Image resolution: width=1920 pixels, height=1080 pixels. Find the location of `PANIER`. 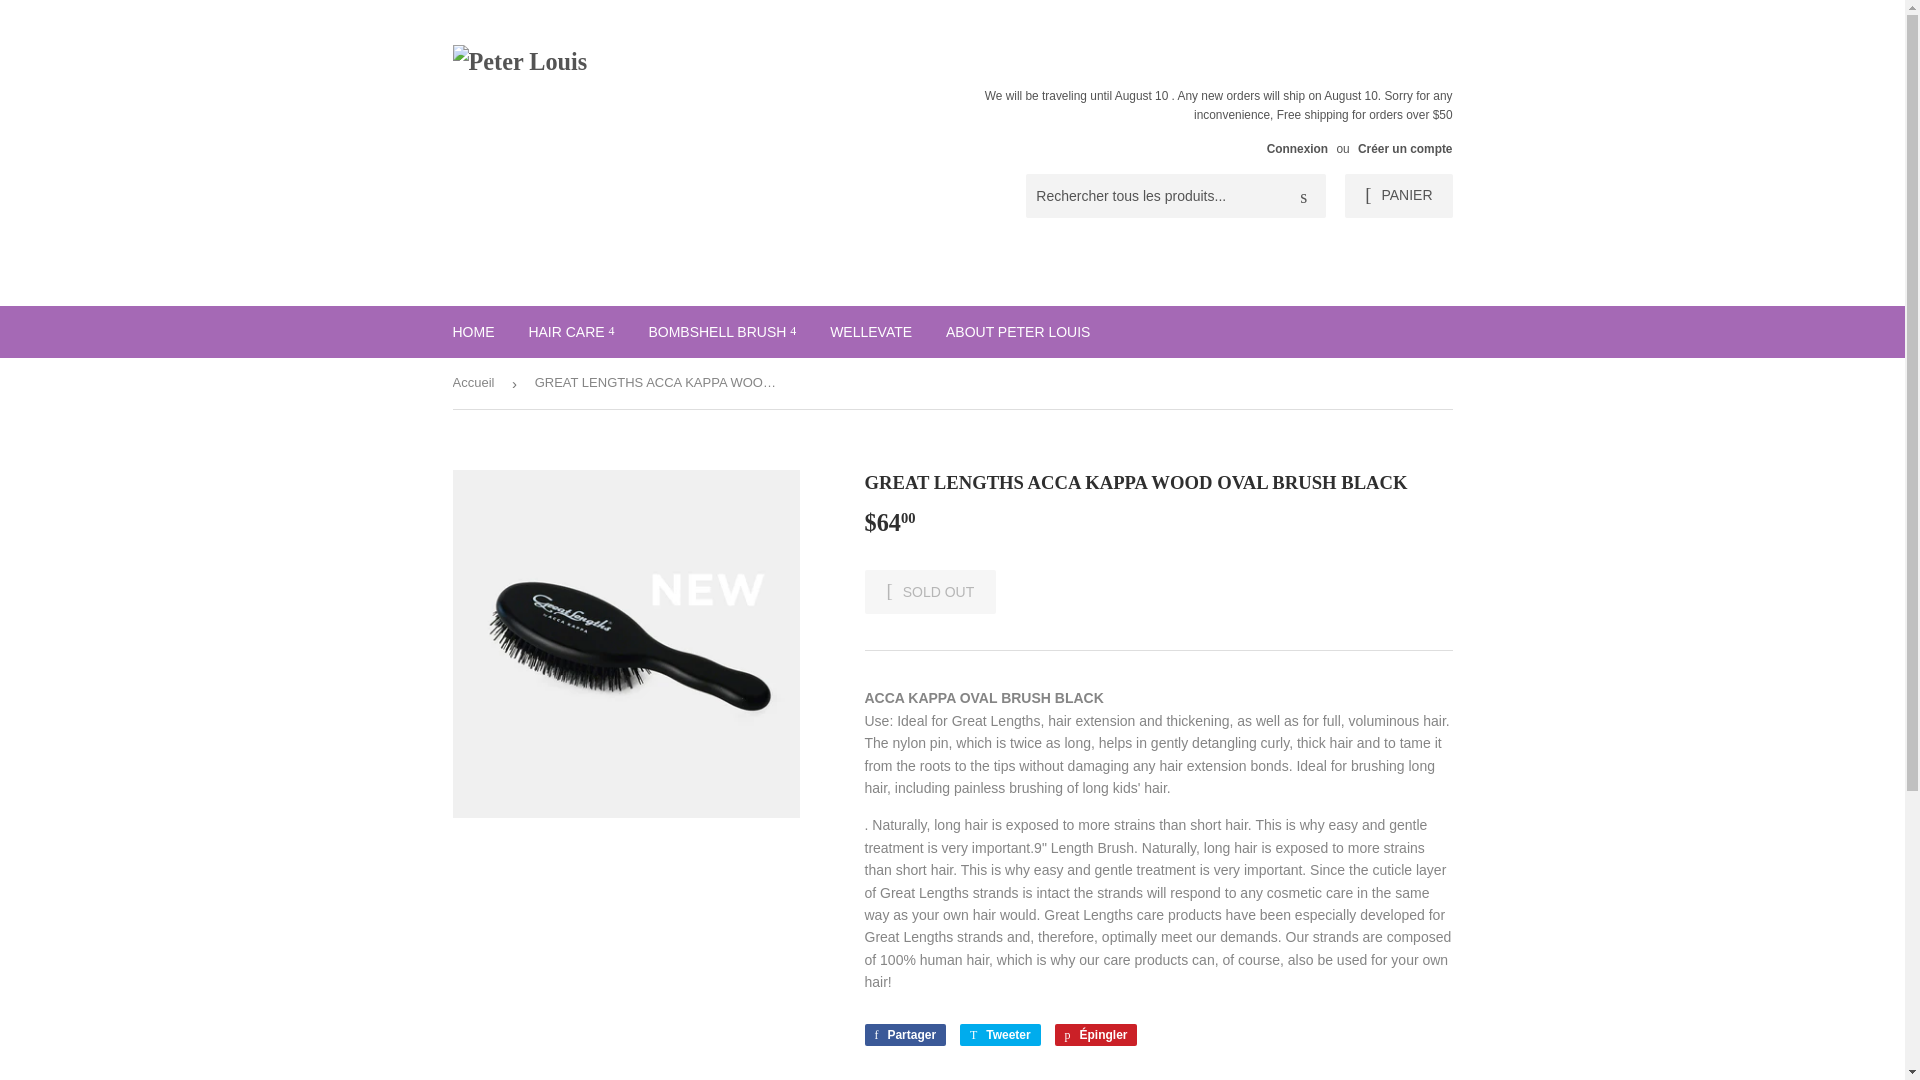

PANIER is located at coordinates (1398, 196).